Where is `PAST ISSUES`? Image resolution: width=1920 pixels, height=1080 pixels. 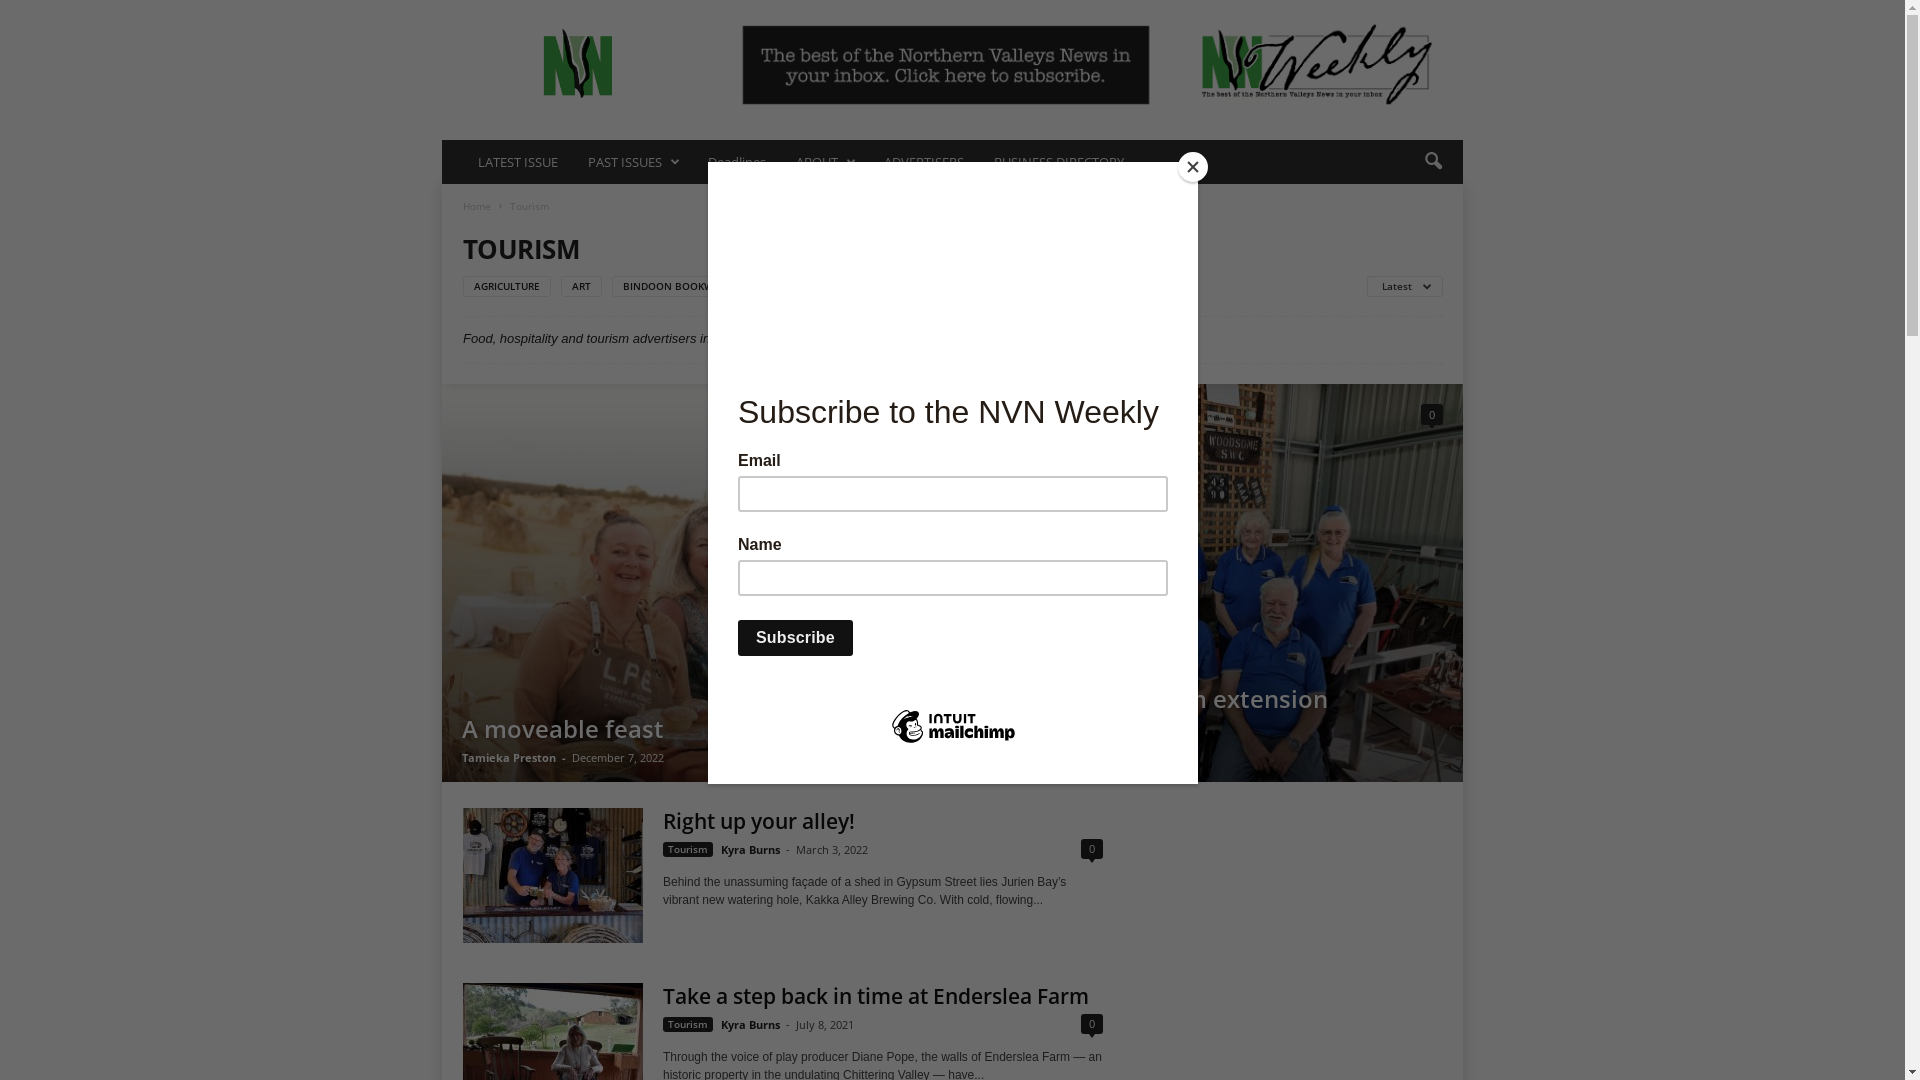 PAST ISSUES is located at coordinates (633, 162).